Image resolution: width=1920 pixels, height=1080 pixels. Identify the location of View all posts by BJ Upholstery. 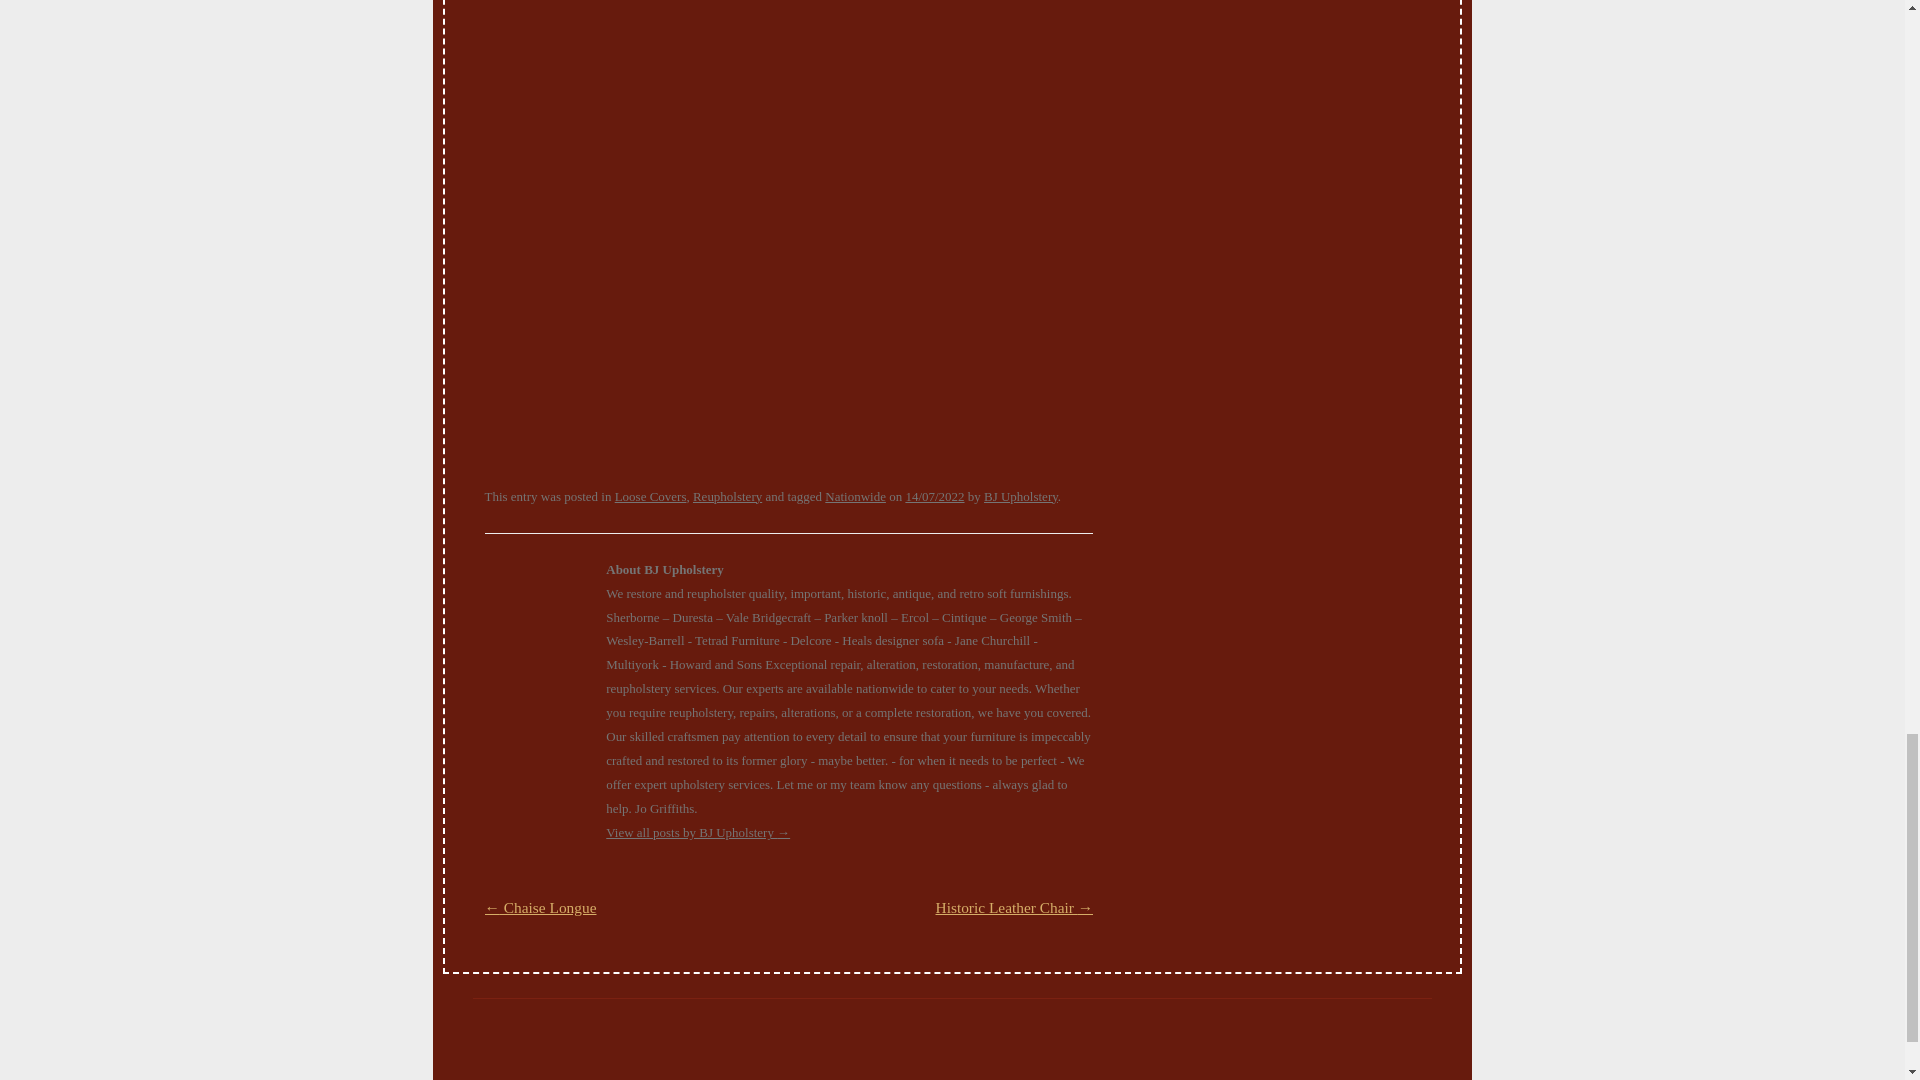
(1020, 496).